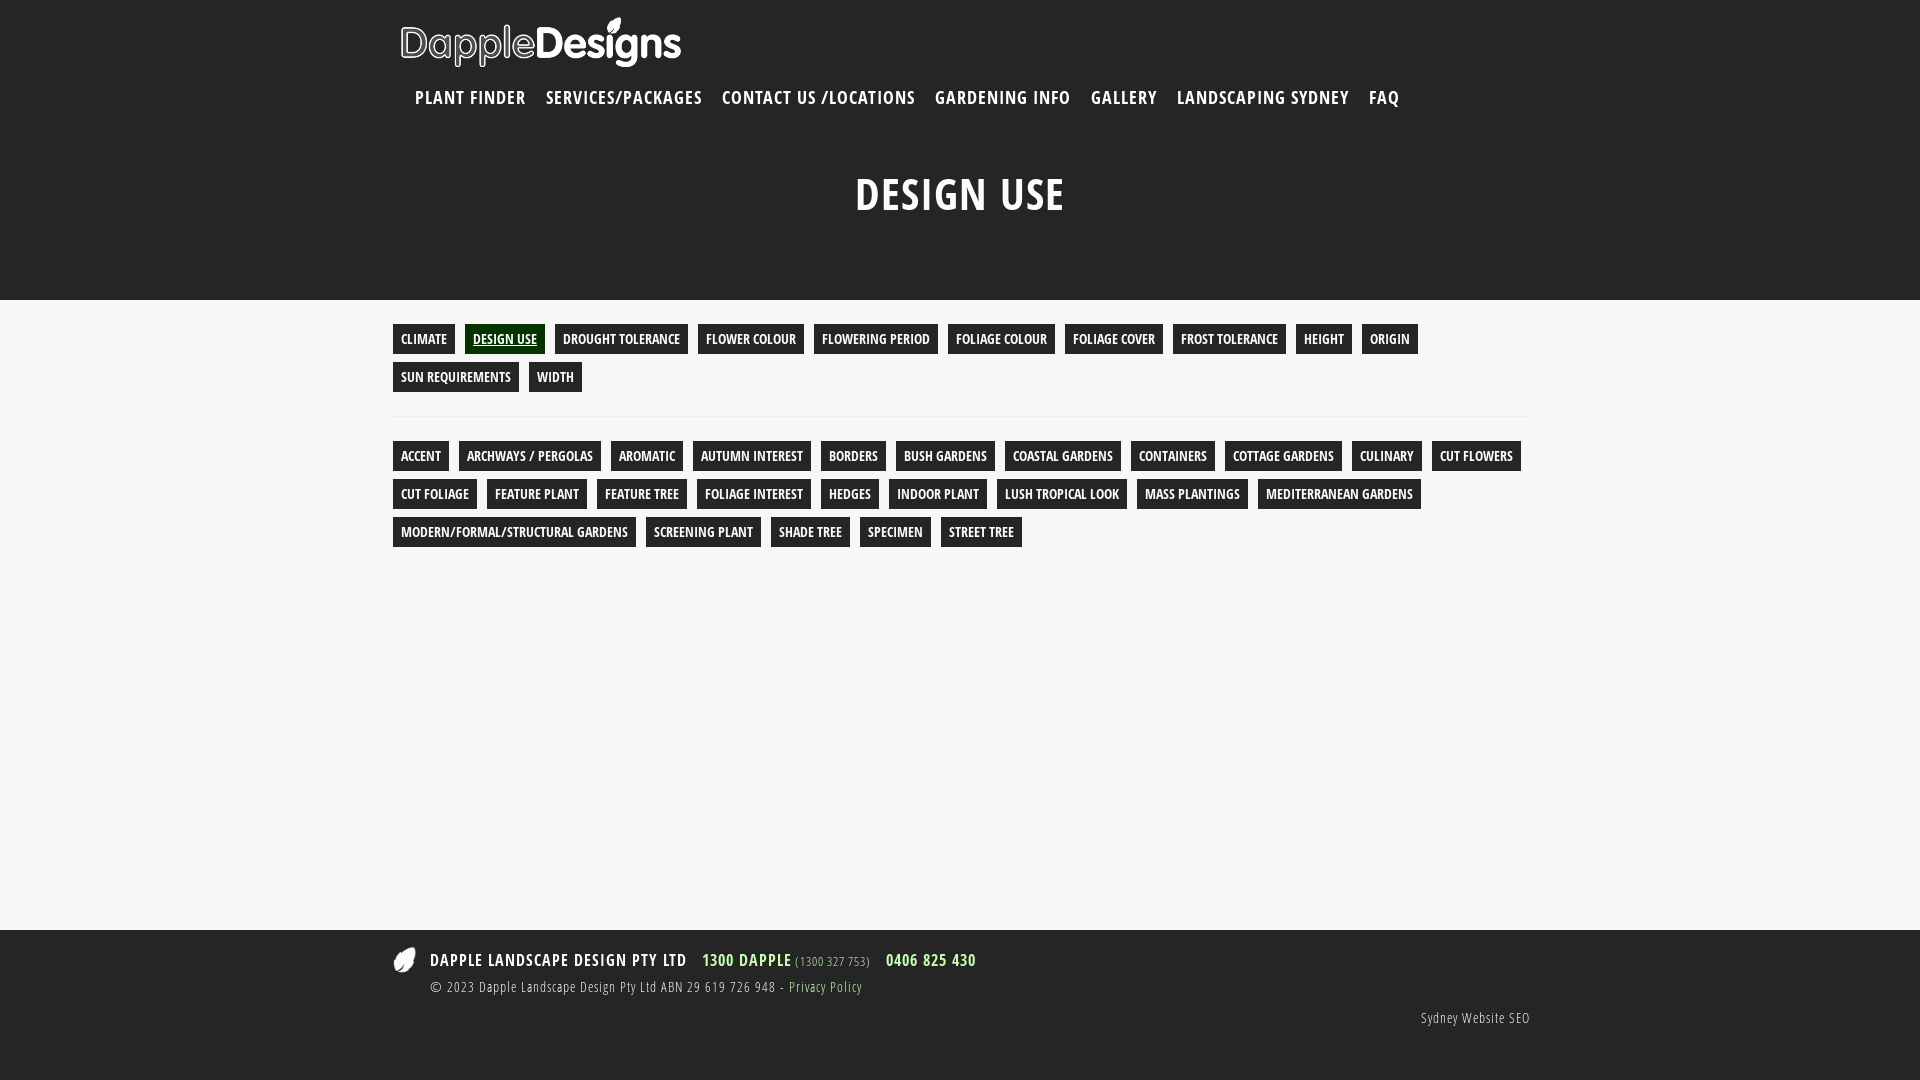  Describe the element at coordinates (505, 339) in the screenshot. I see `DESIGN USE` at that location.